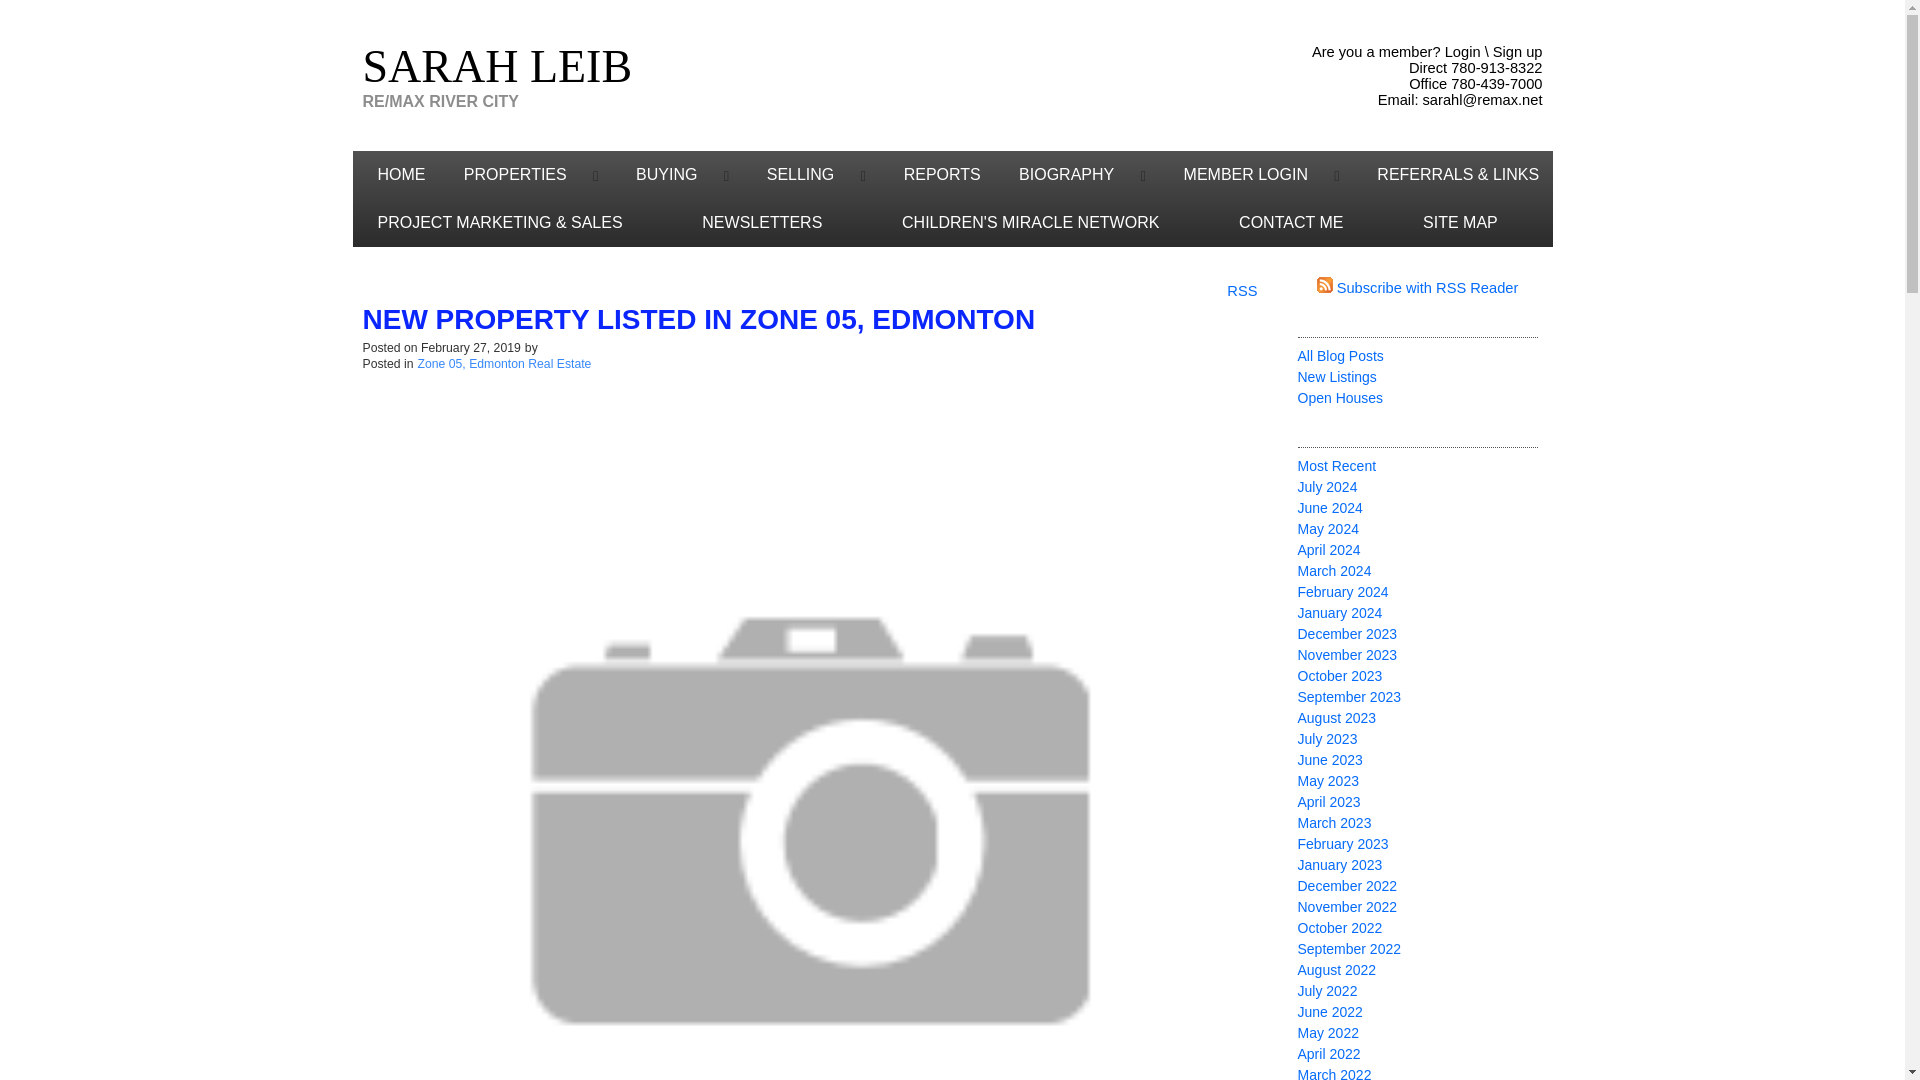 This screenshot has width=1920, height=1080. What do you see at coordinates (506, 174) in the screenshot?
I see `PROPERTIES` at bounding box center [506, 174].